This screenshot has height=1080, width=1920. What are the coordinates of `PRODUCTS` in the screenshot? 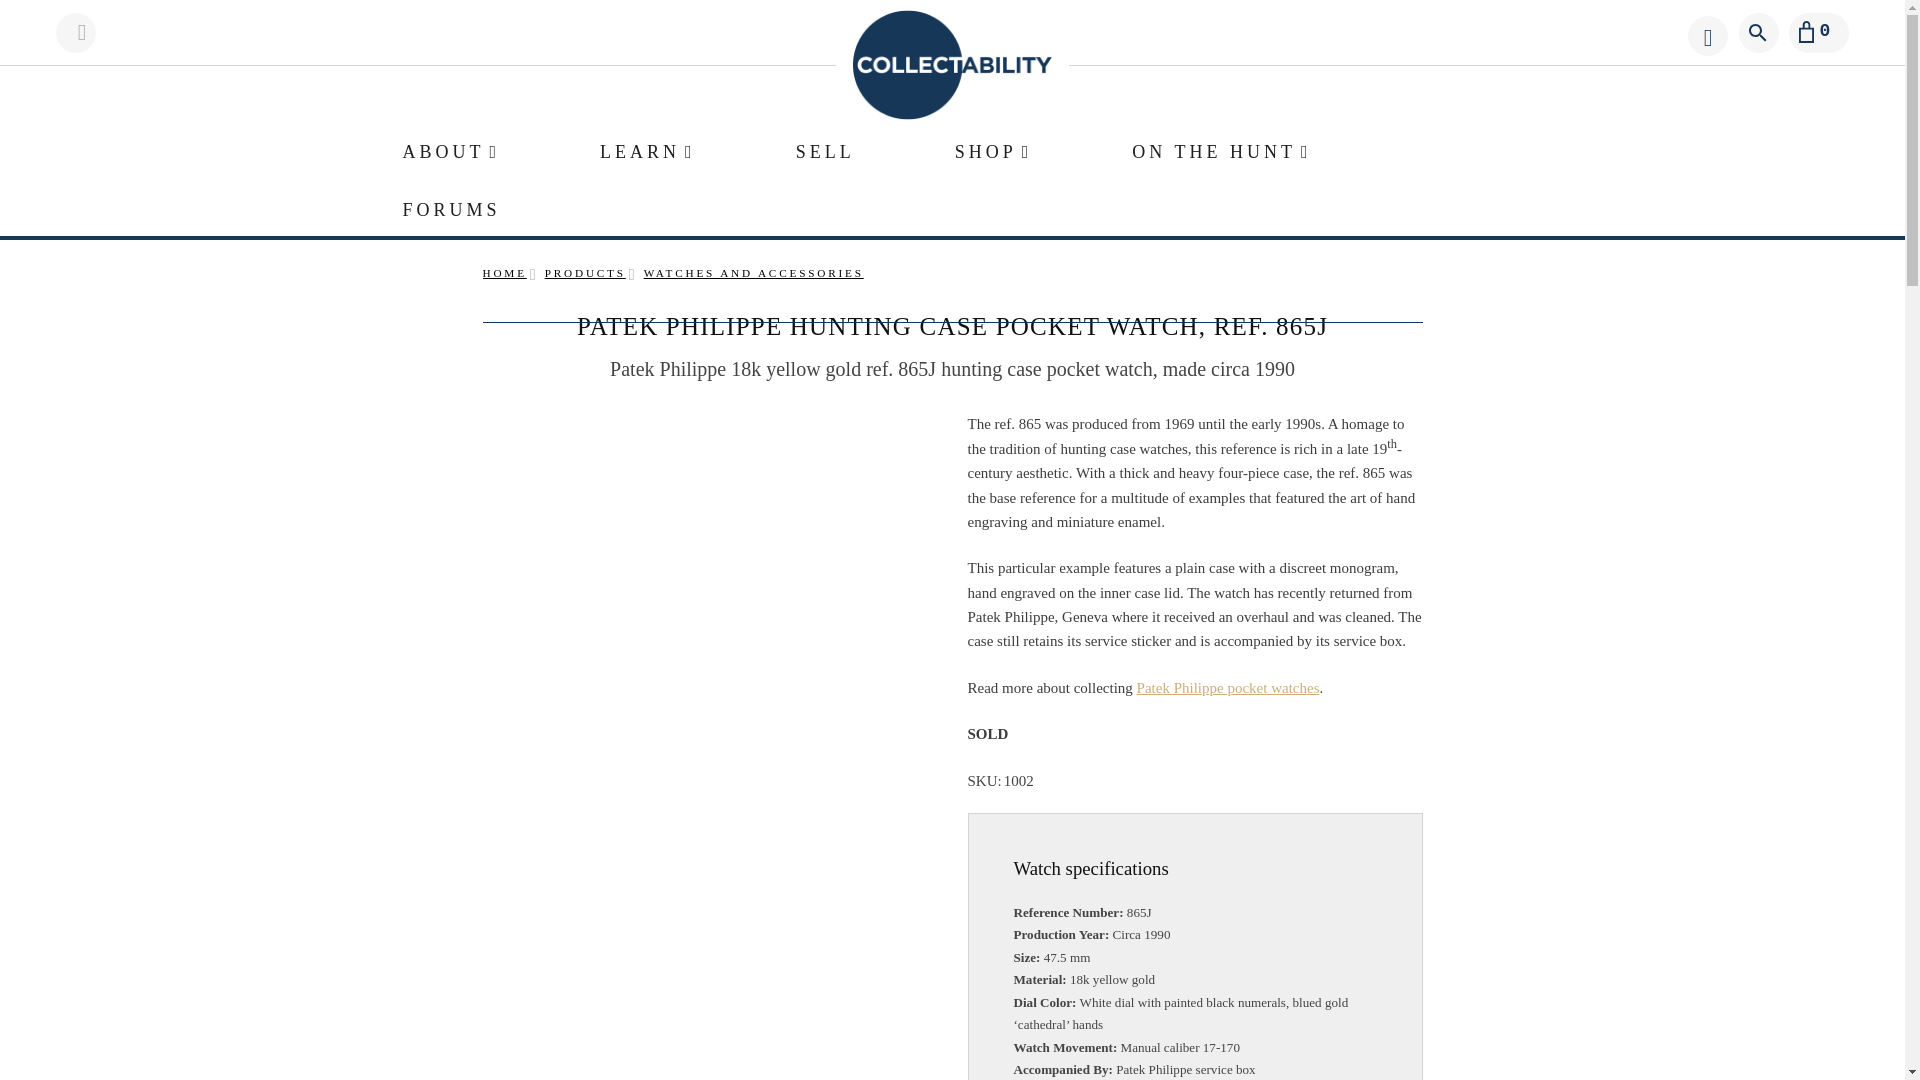 It's located at (585, 272).